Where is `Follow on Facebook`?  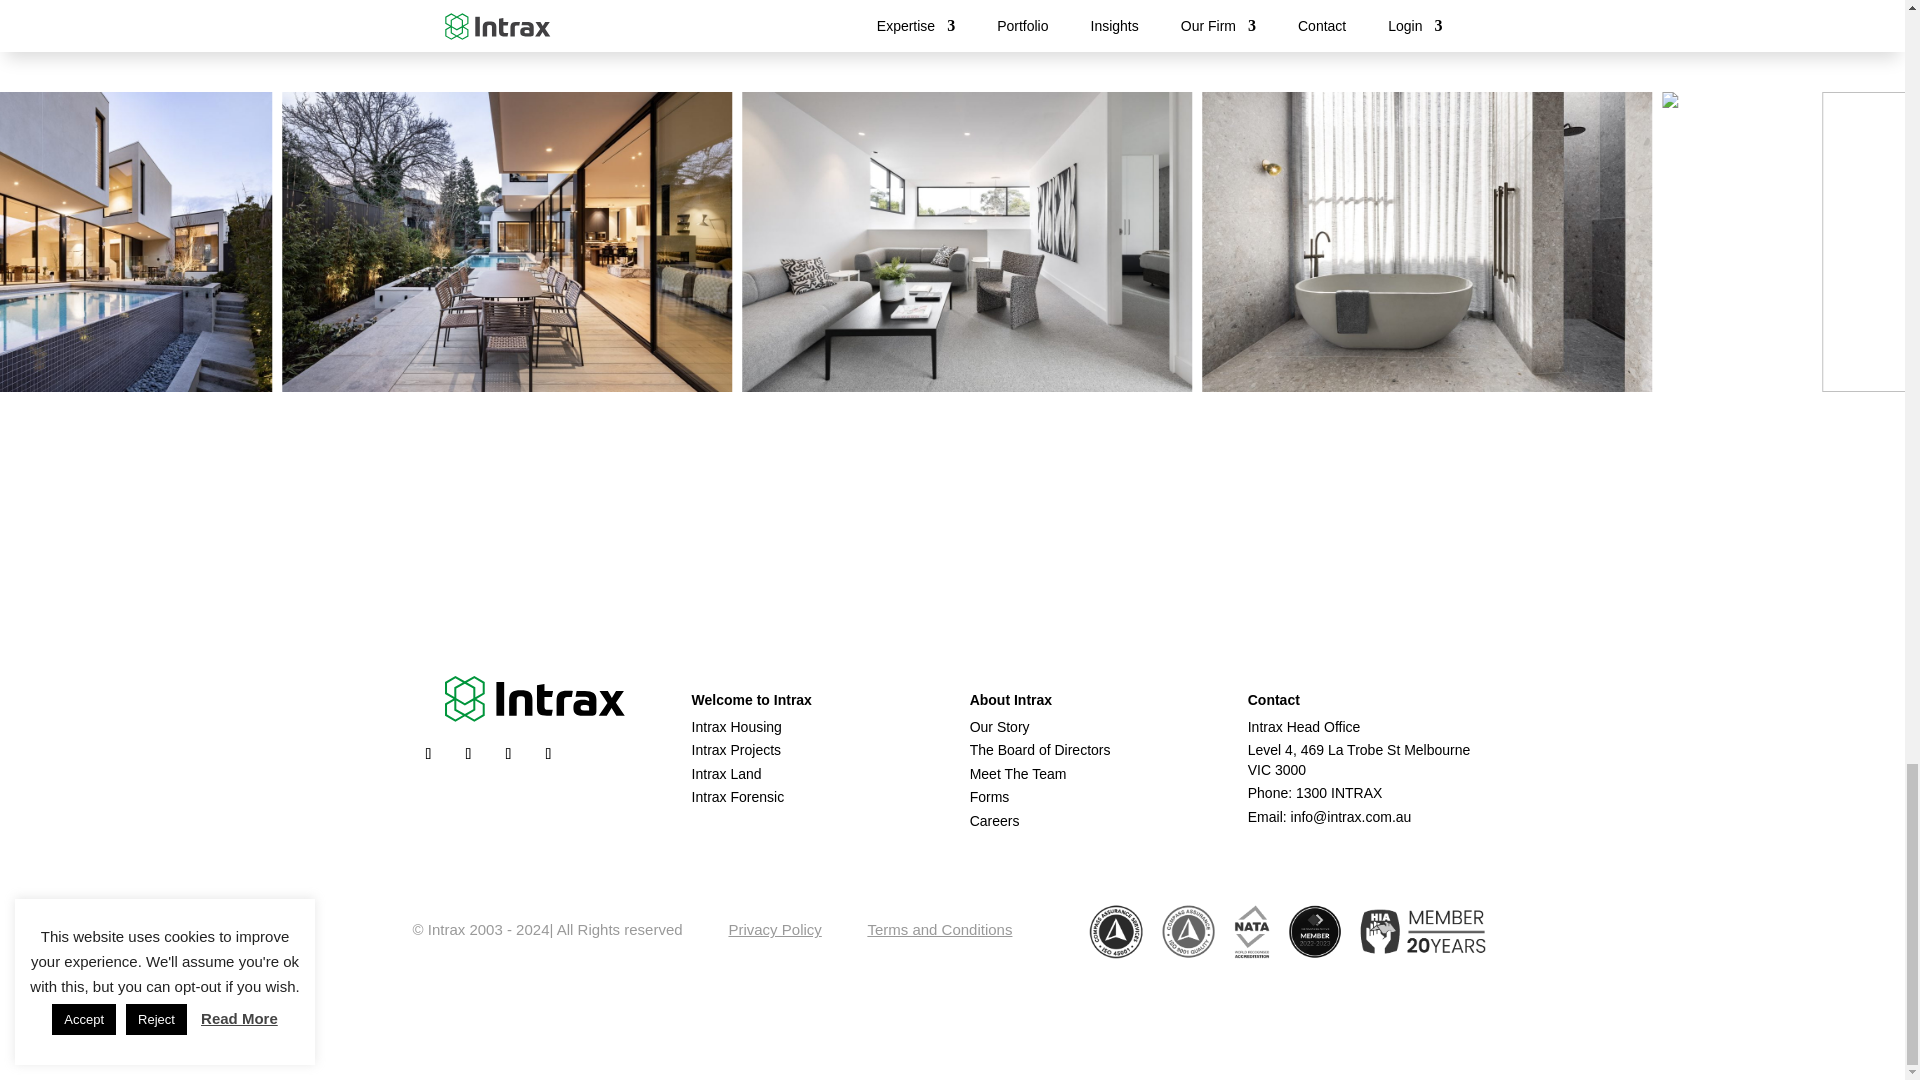
Follow on Facebook is located at coordinates (428, 754).